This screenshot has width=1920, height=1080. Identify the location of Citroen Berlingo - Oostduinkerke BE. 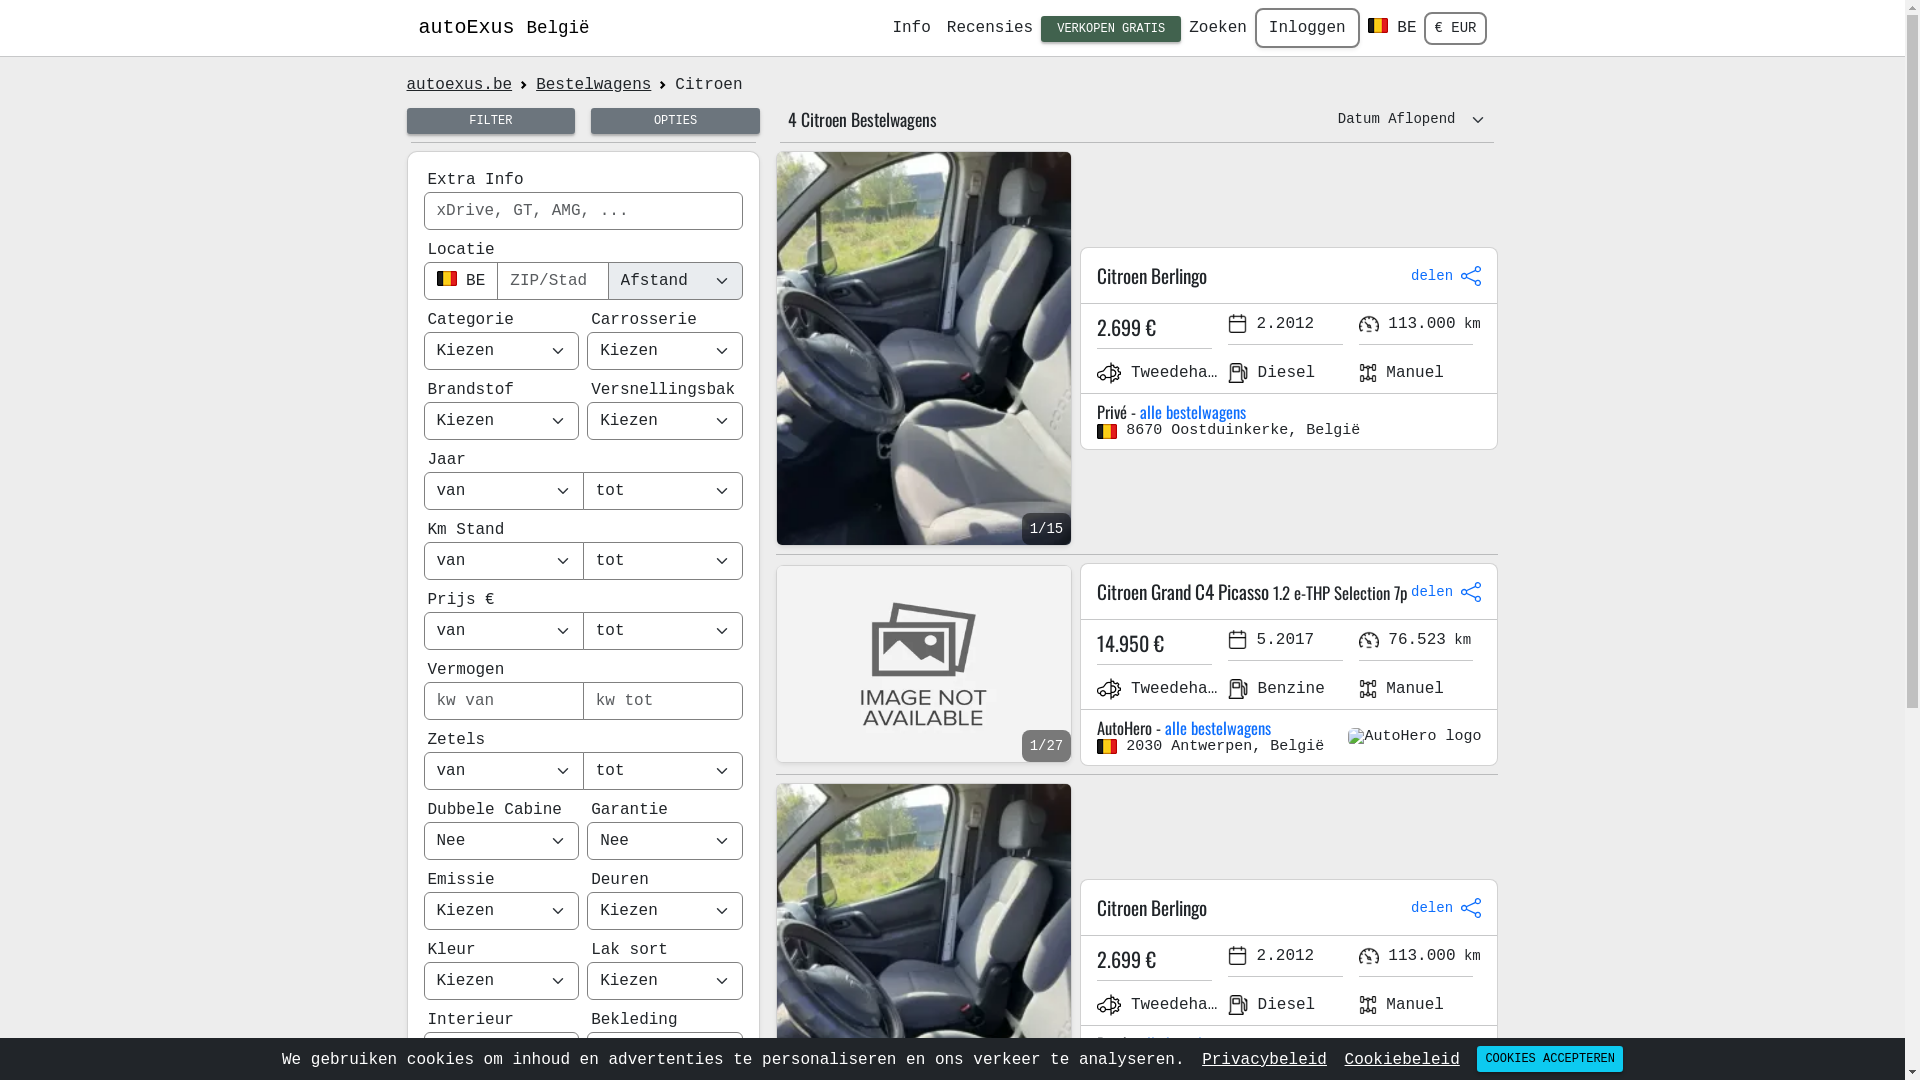
(924, 348).